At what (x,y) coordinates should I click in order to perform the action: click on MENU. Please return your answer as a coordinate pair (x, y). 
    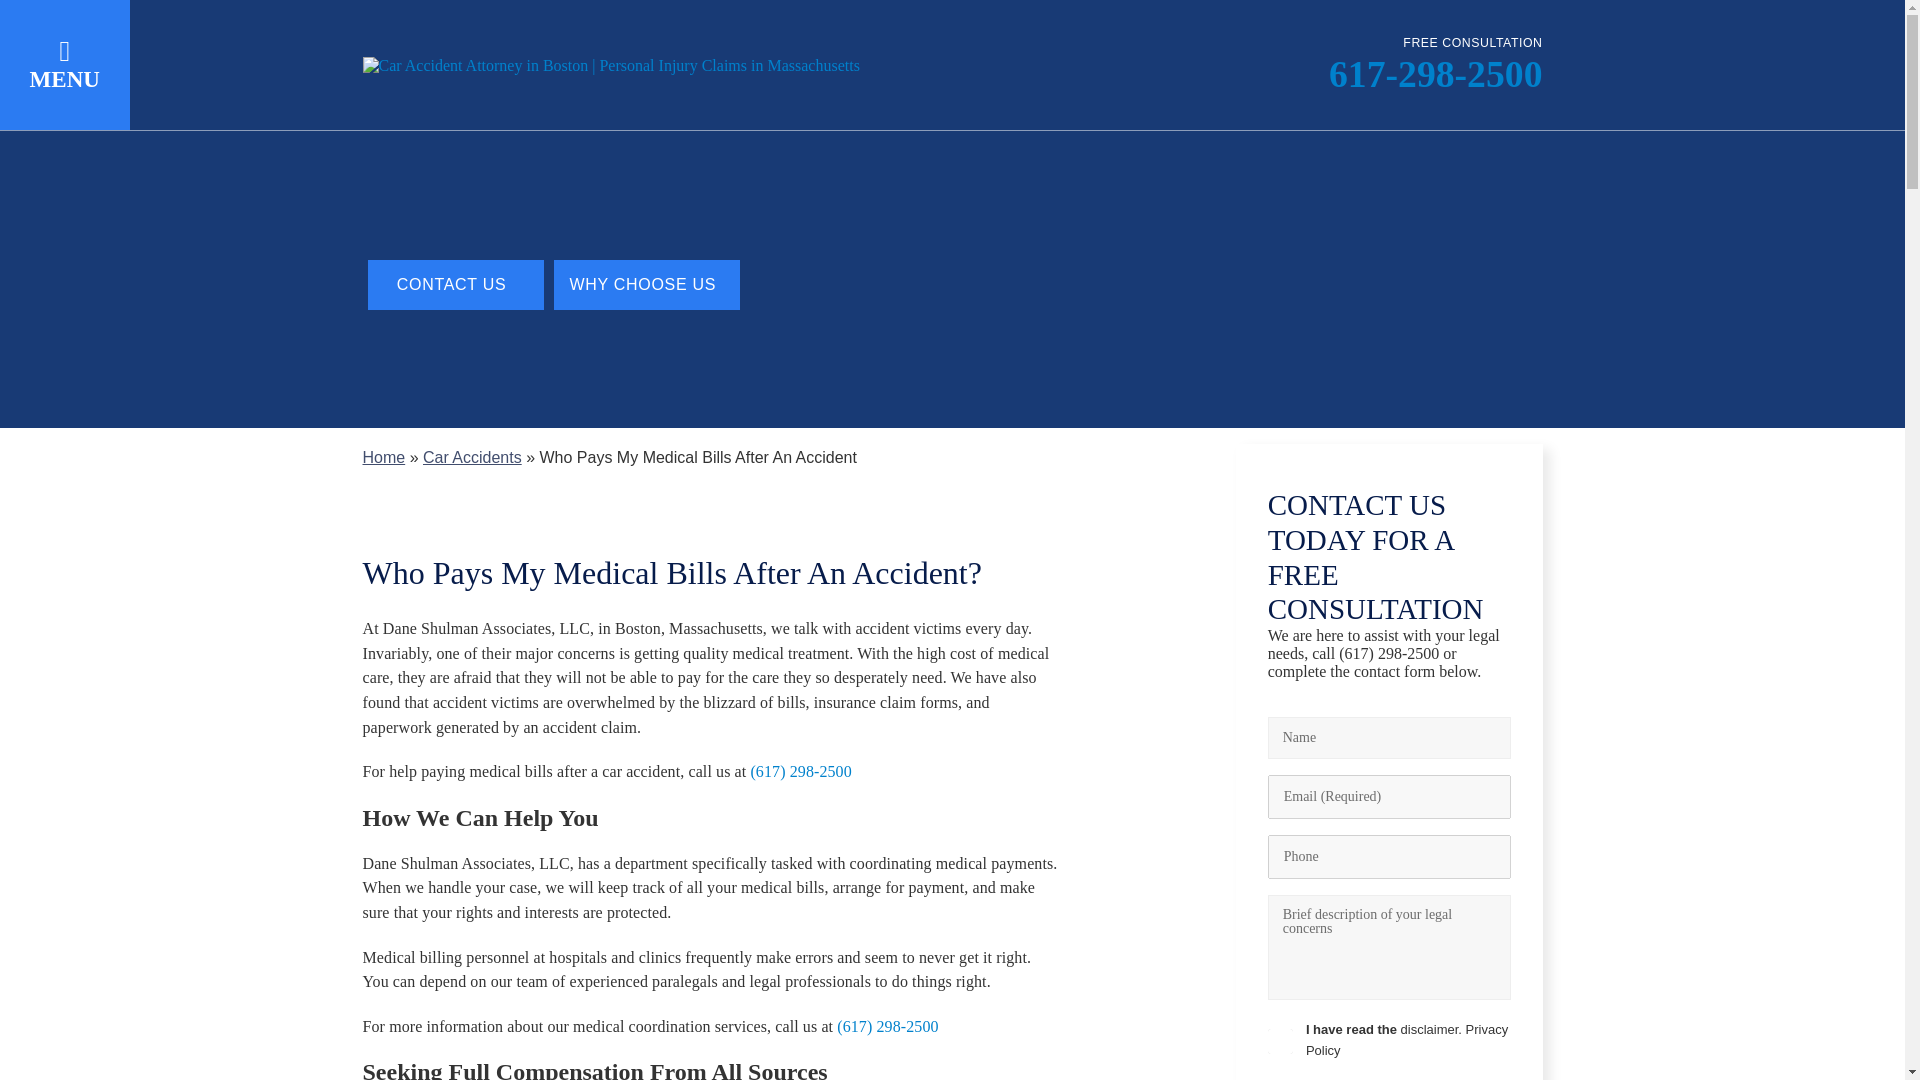
    Looking at the image, I should click on (64, 64).